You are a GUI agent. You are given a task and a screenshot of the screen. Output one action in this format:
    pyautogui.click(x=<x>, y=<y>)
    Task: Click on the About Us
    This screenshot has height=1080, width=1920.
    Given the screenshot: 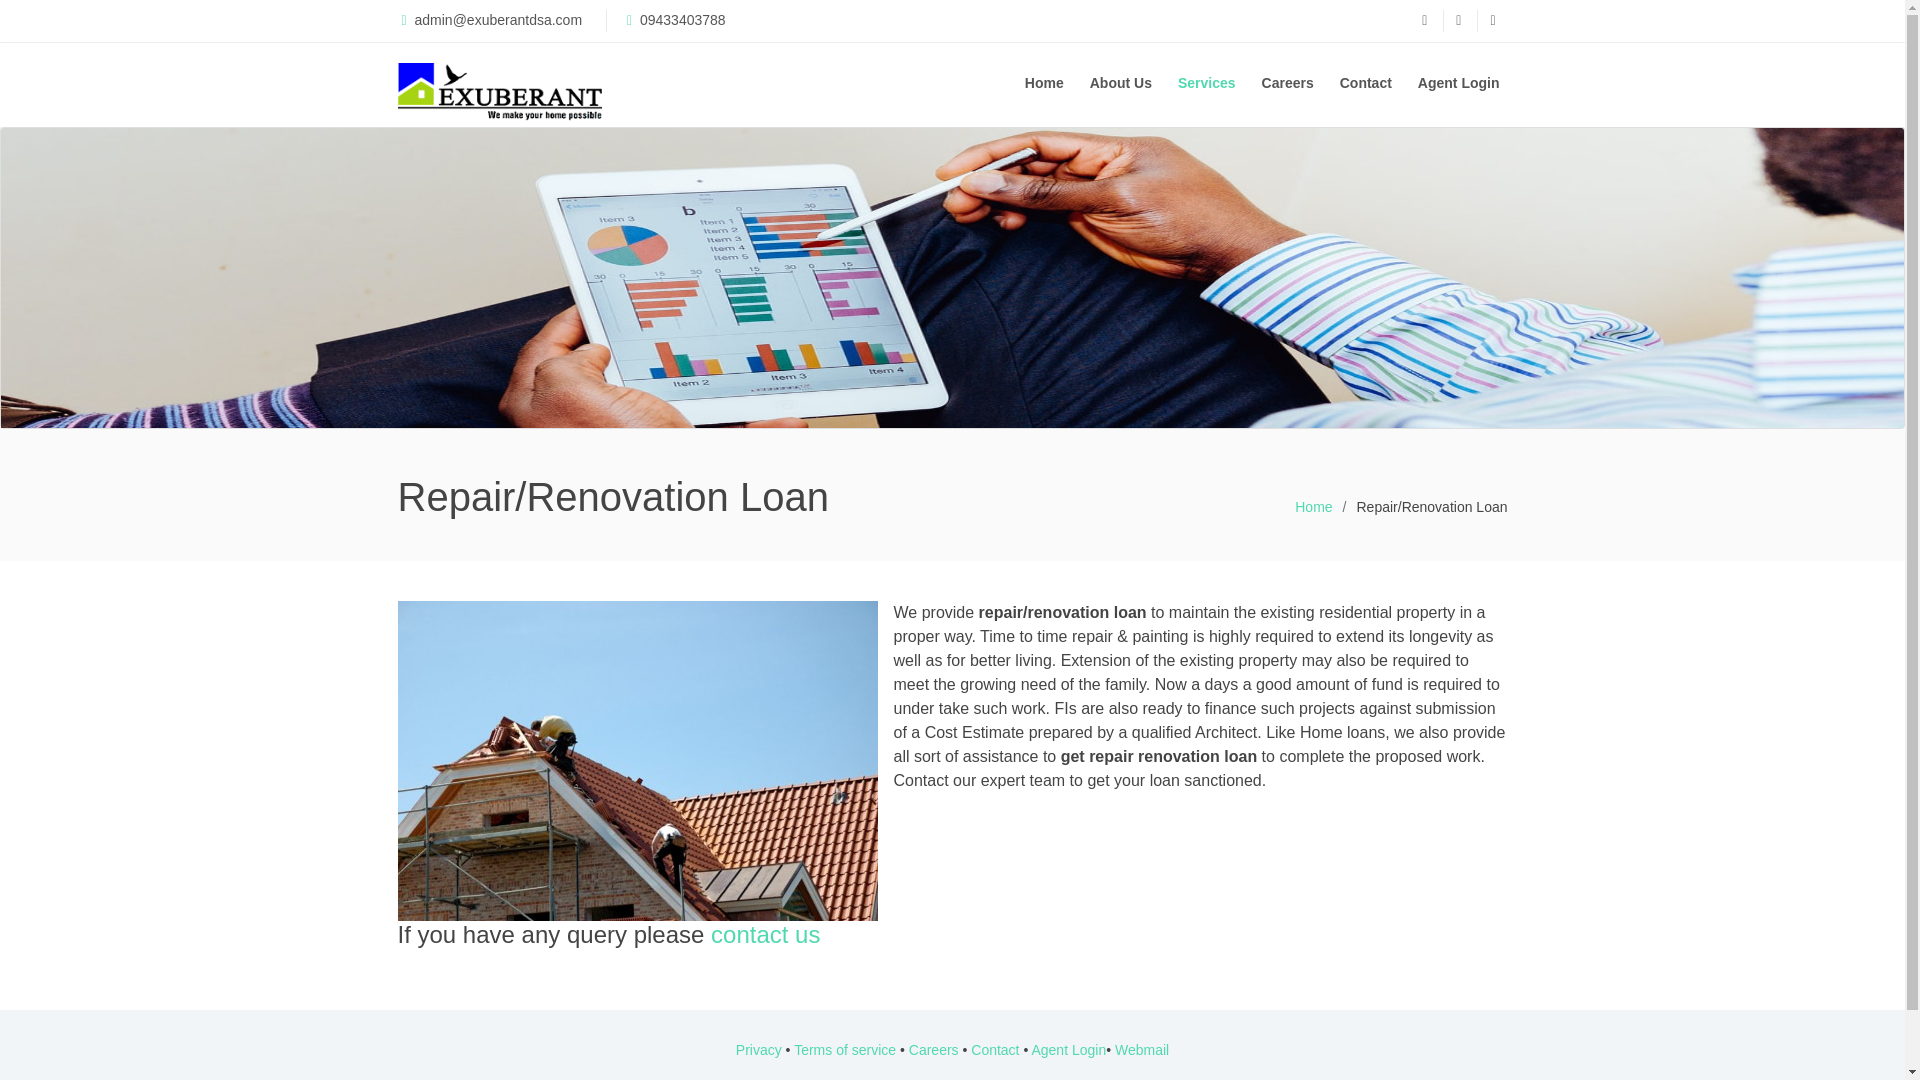 What is the action you would take?
    pyautogui.click(x=1120, y=82)
    